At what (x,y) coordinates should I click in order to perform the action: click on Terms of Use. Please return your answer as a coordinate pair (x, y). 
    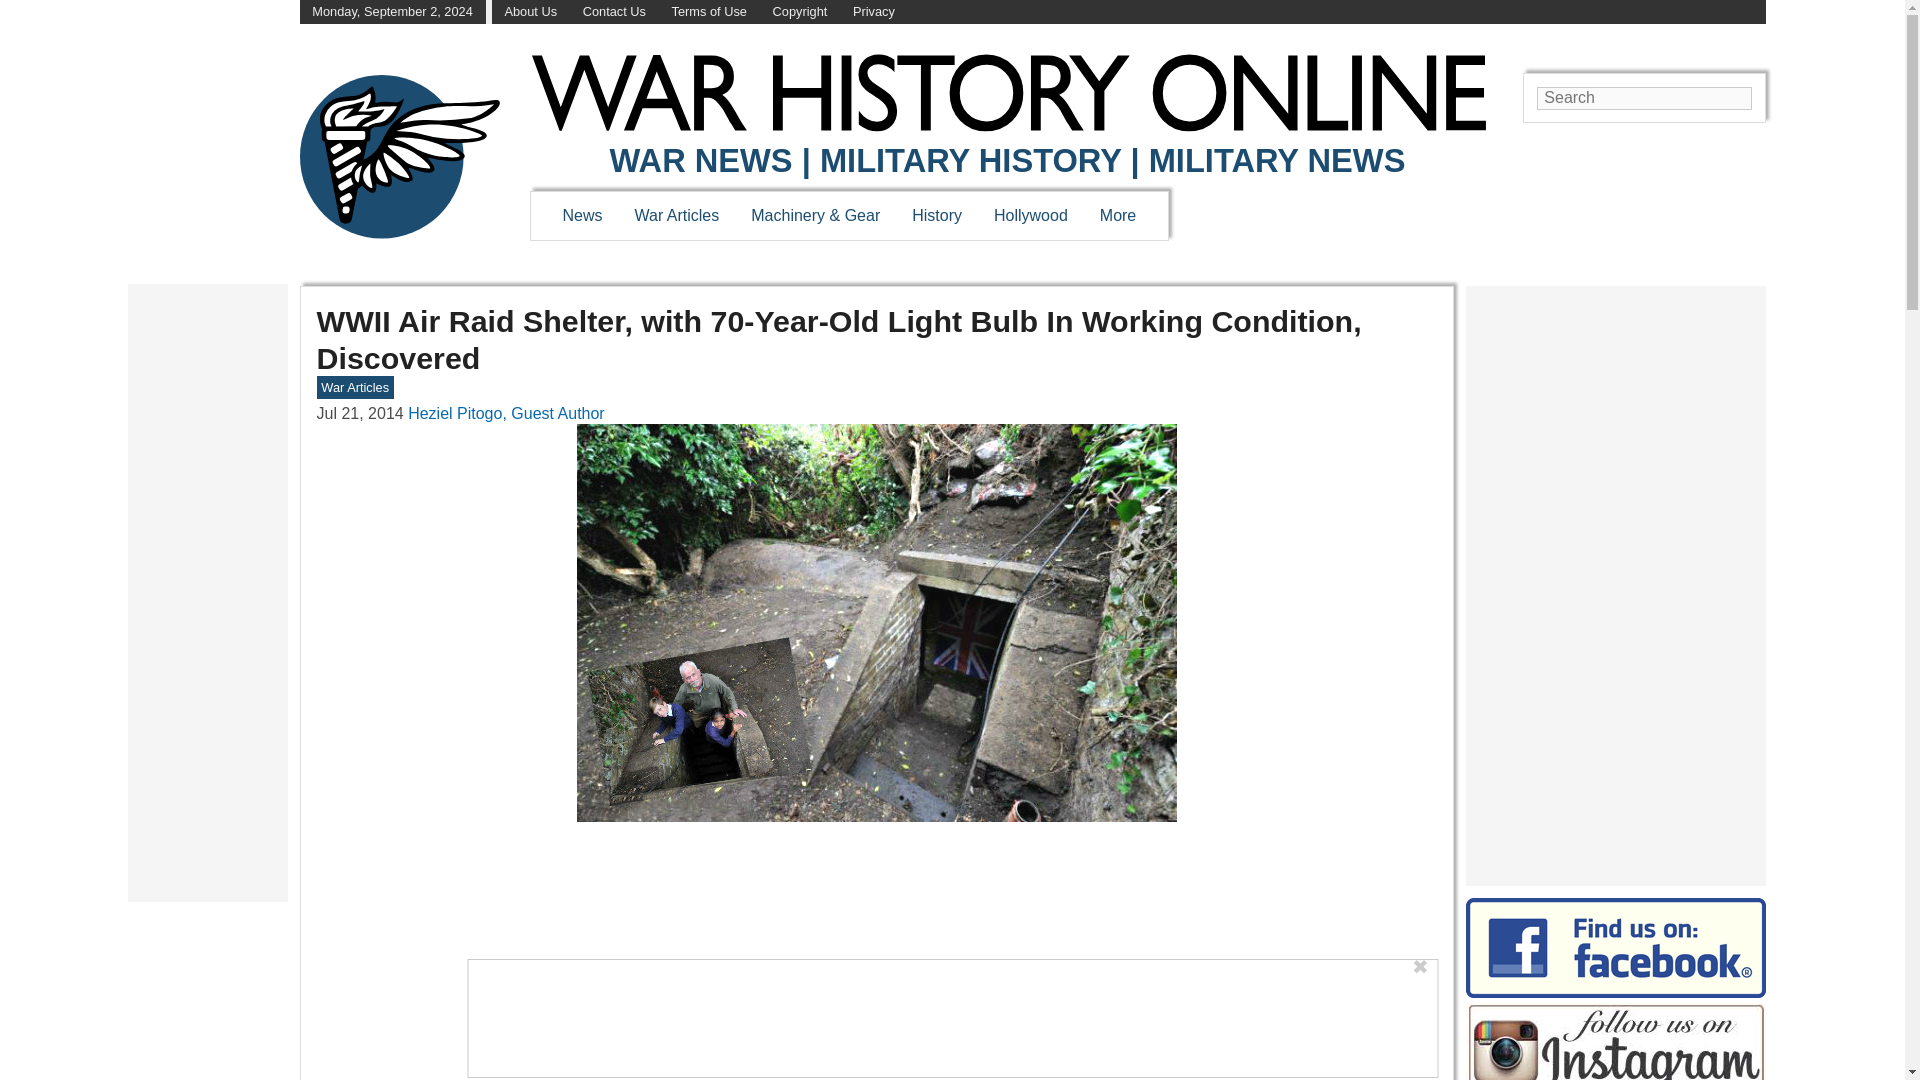
    Looking at the image, I should click on (709, 12).